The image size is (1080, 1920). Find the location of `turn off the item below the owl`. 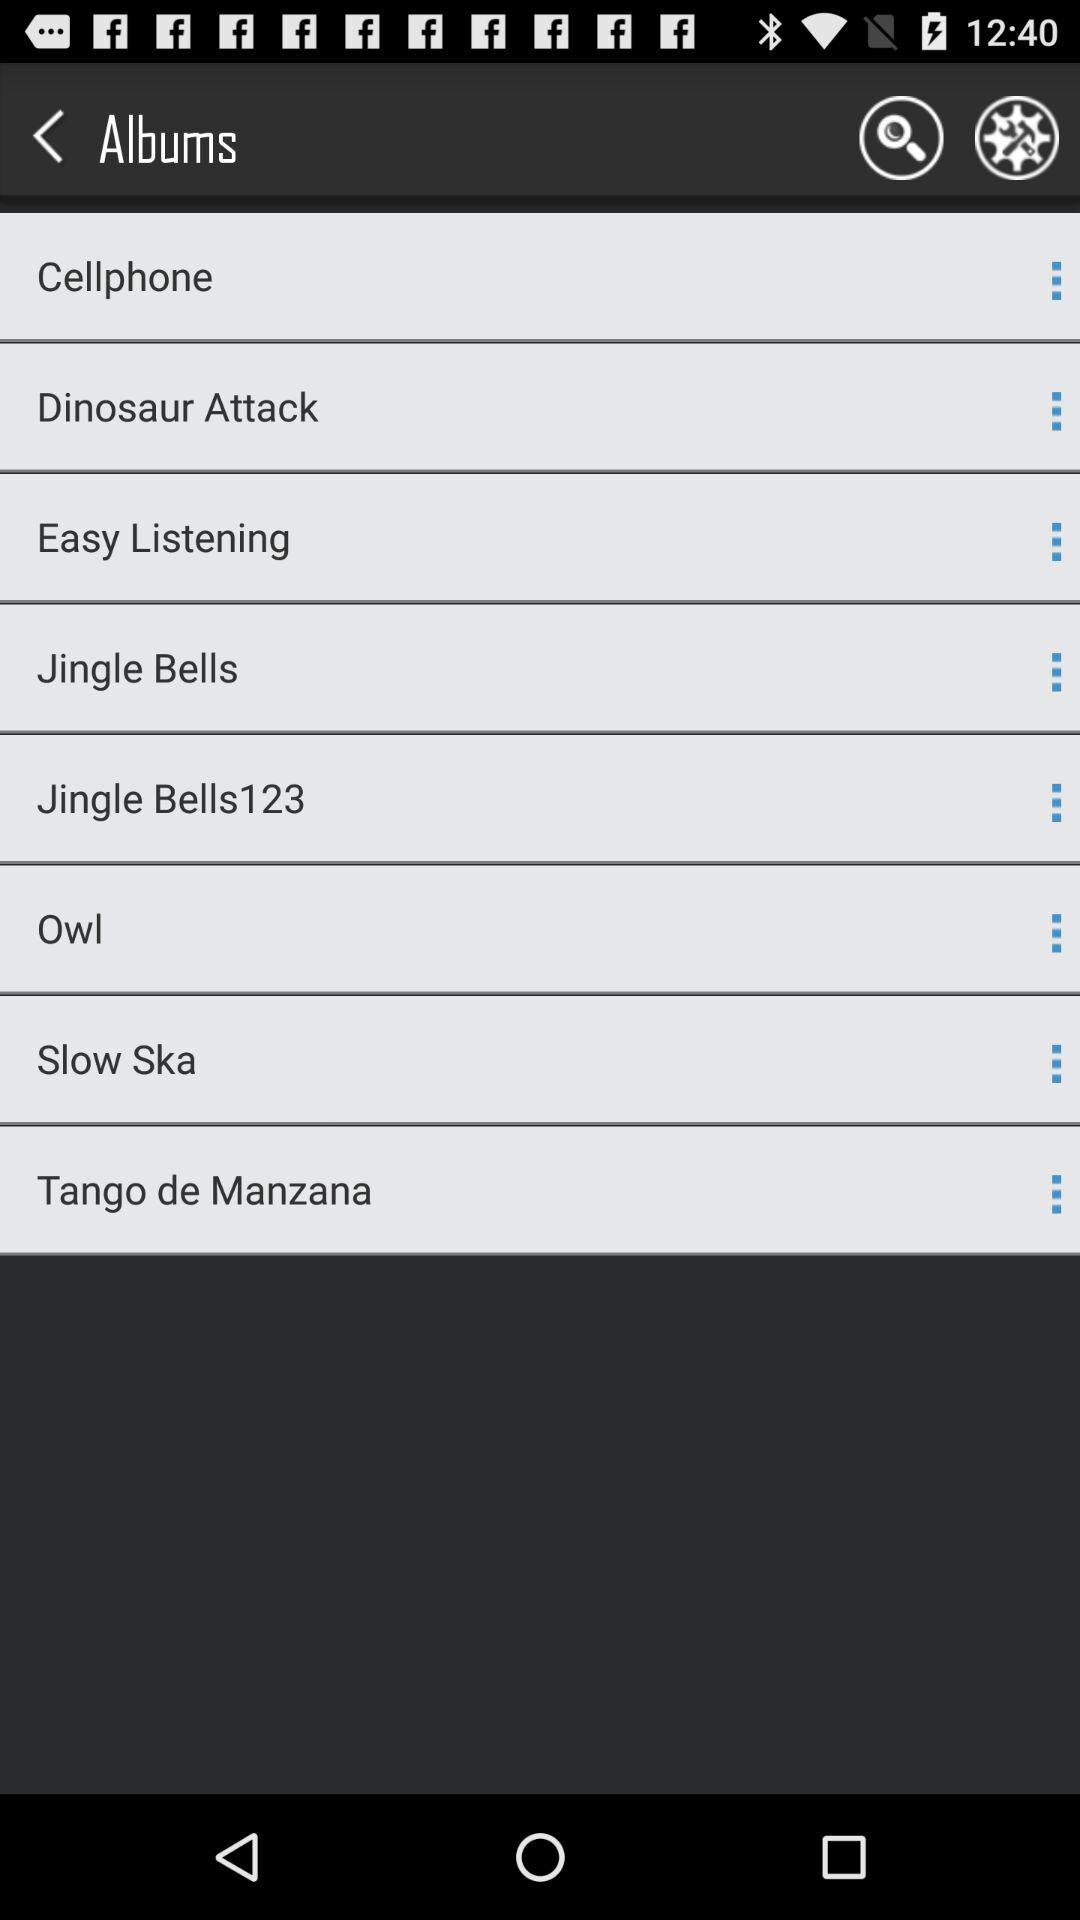

turn off the item below the owl is located at coordinates (540, 992).